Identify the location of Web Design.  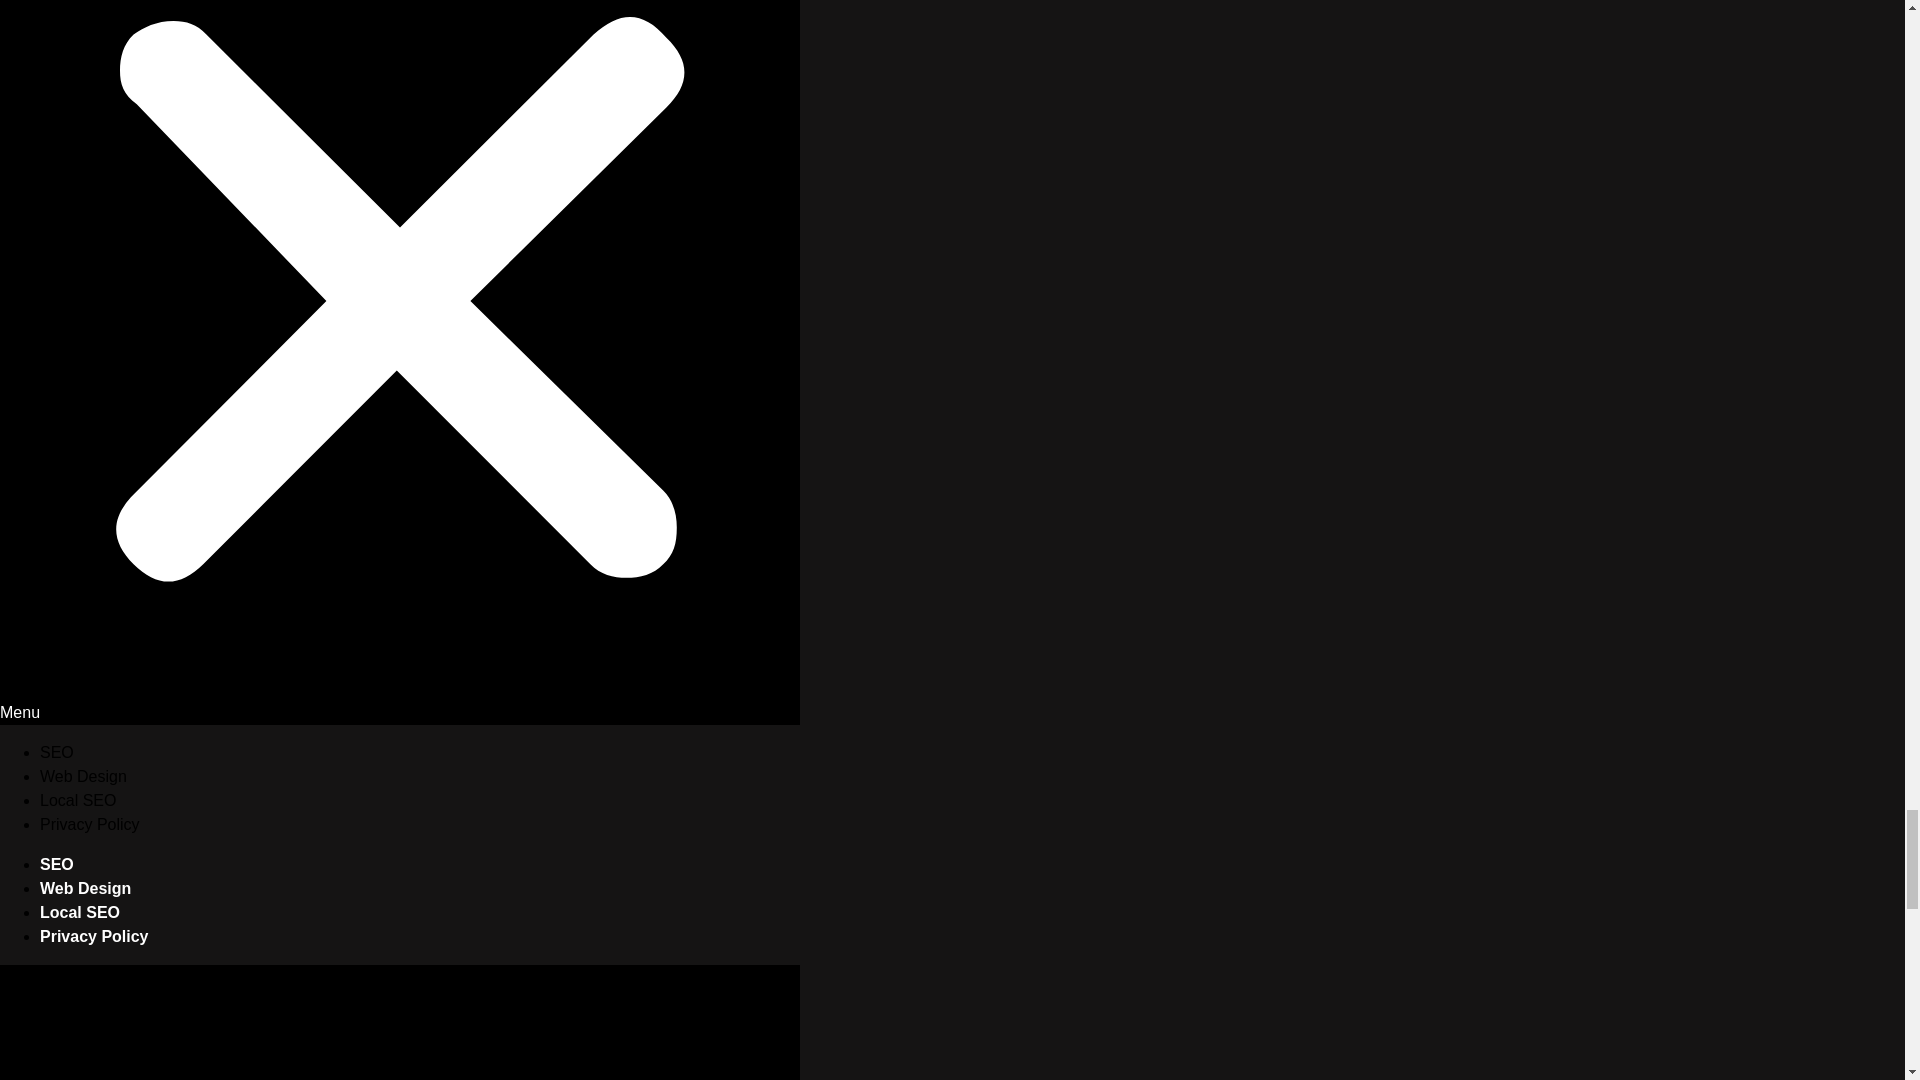
(85, 888).